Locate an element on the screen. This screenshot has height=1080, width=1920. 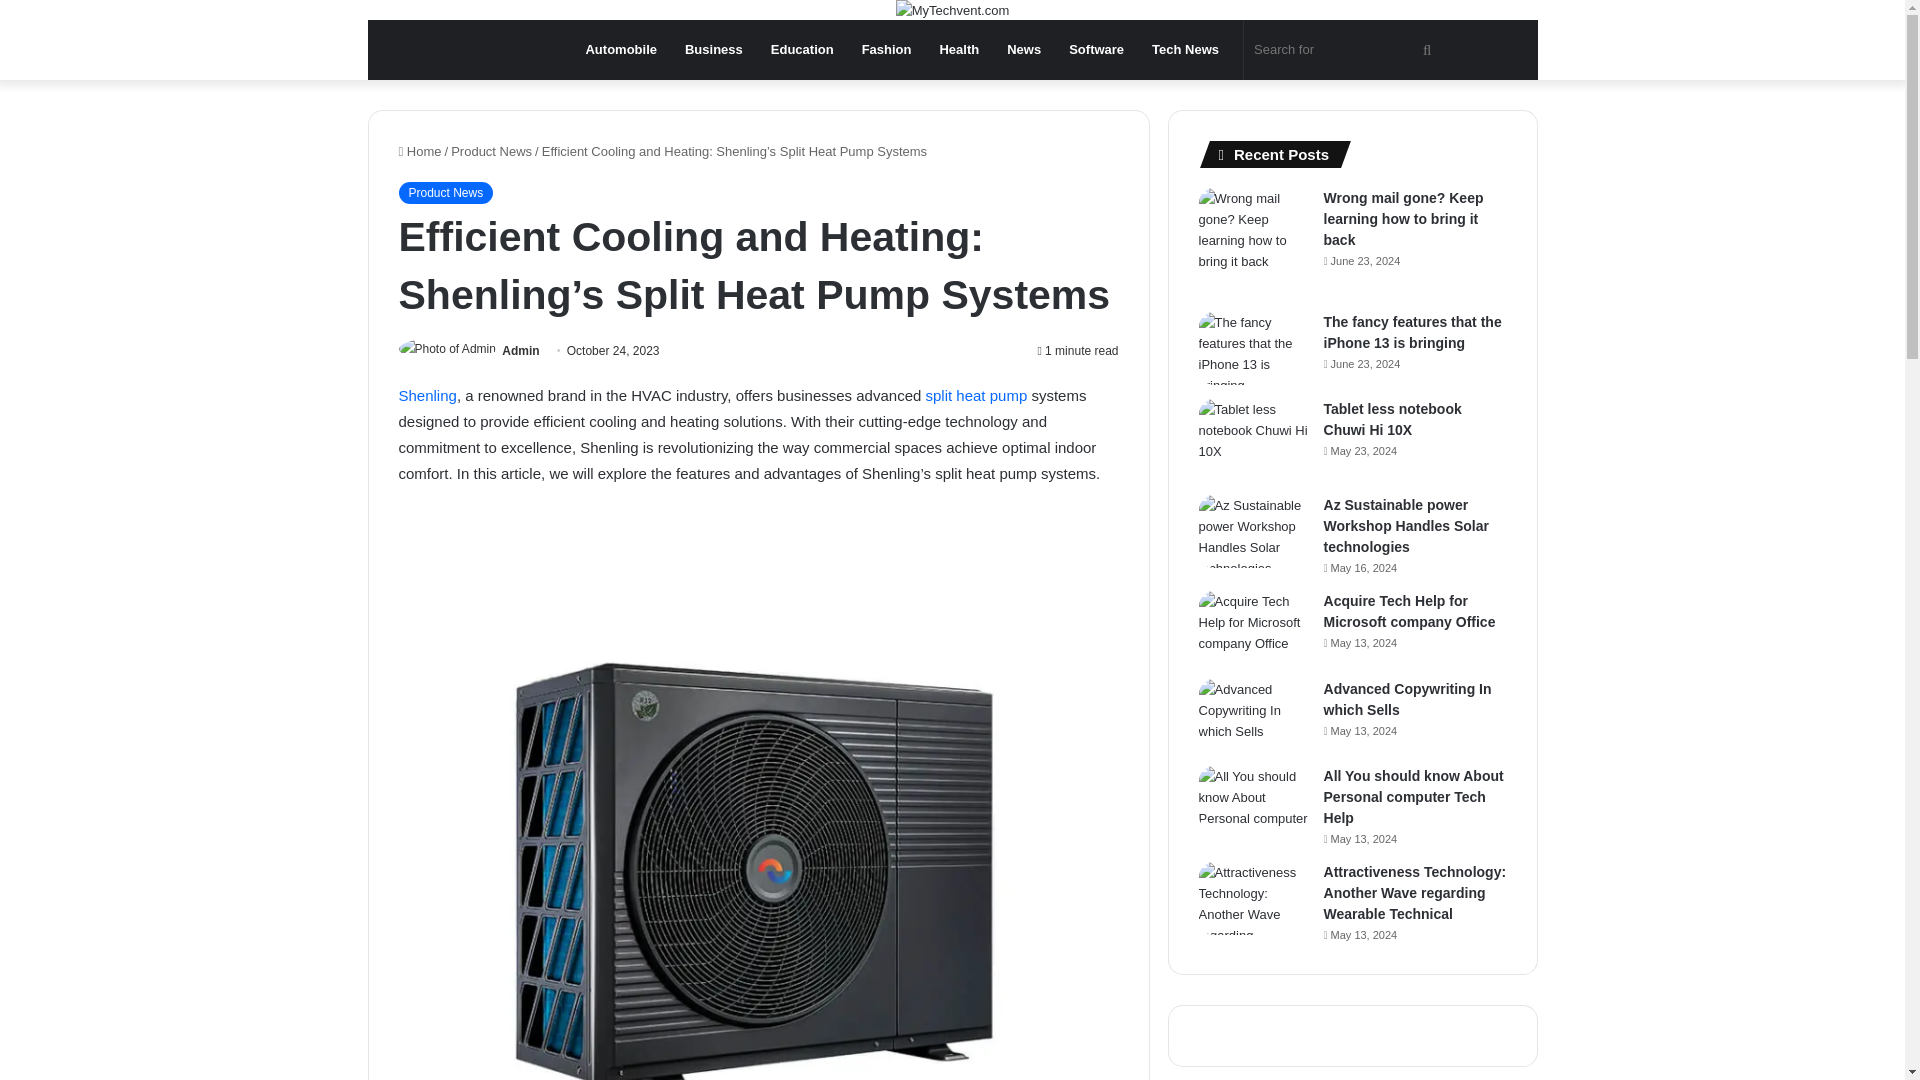
Search for is located at coordinates (1346, 50).